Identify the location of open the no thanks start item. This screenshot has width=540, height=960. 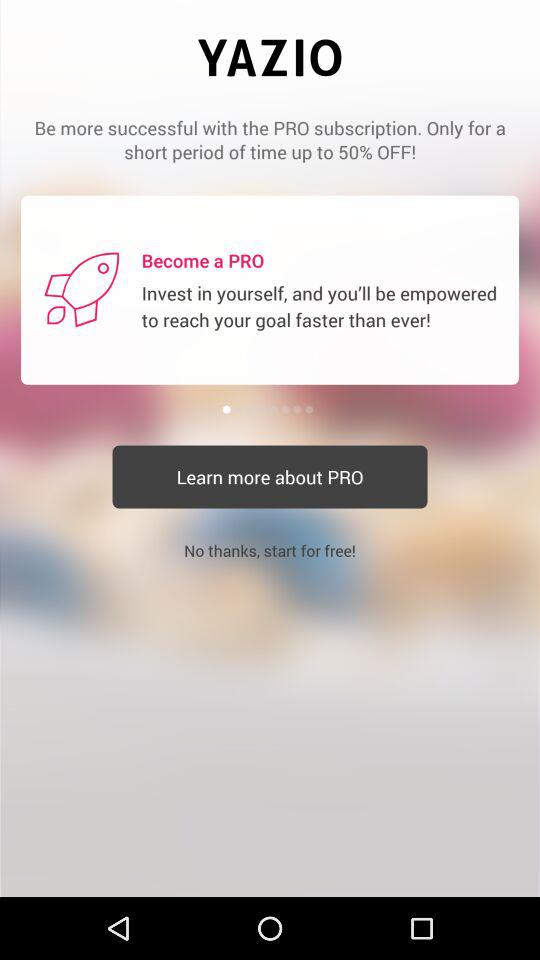
(270, 550).